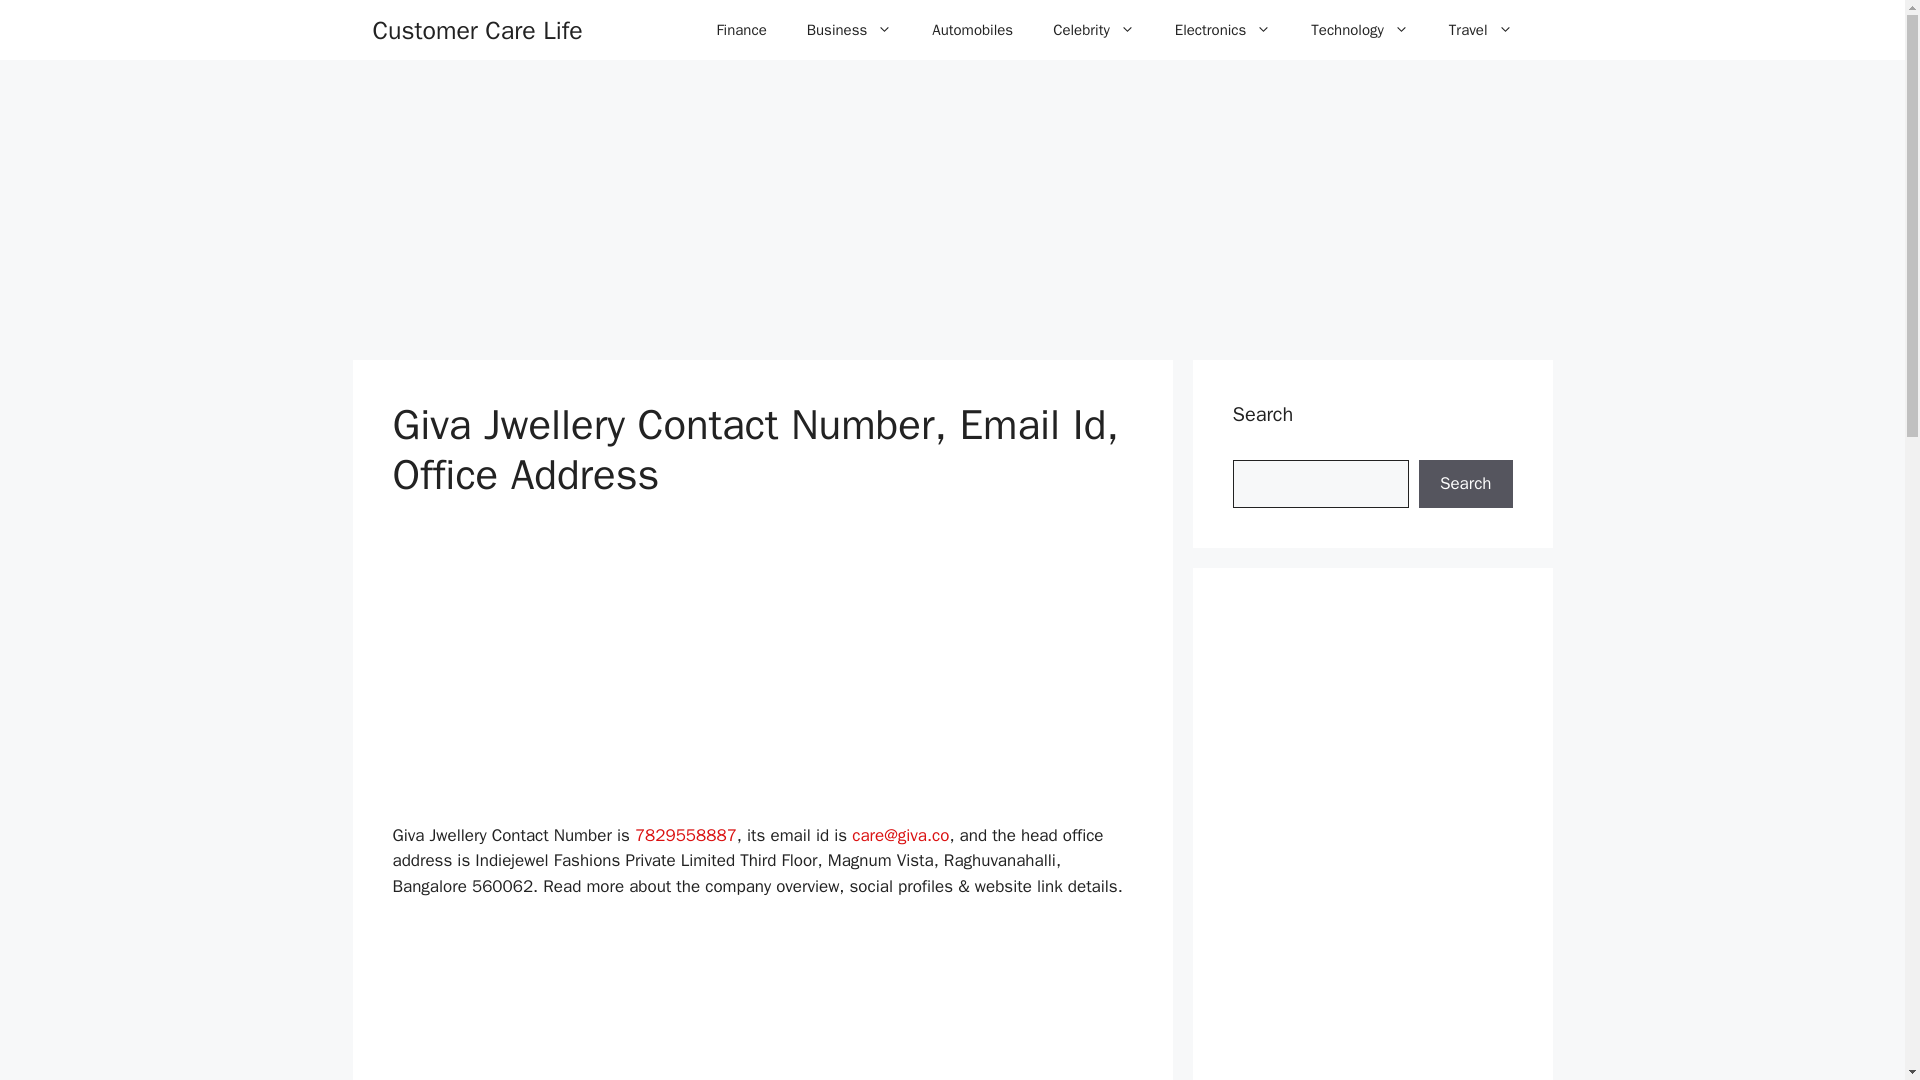 Image resolution: width=1920 pixels, height=1080 pixels. Describe the element at coordinates (850, 30) in the screenshot. I see `Business` at that location.